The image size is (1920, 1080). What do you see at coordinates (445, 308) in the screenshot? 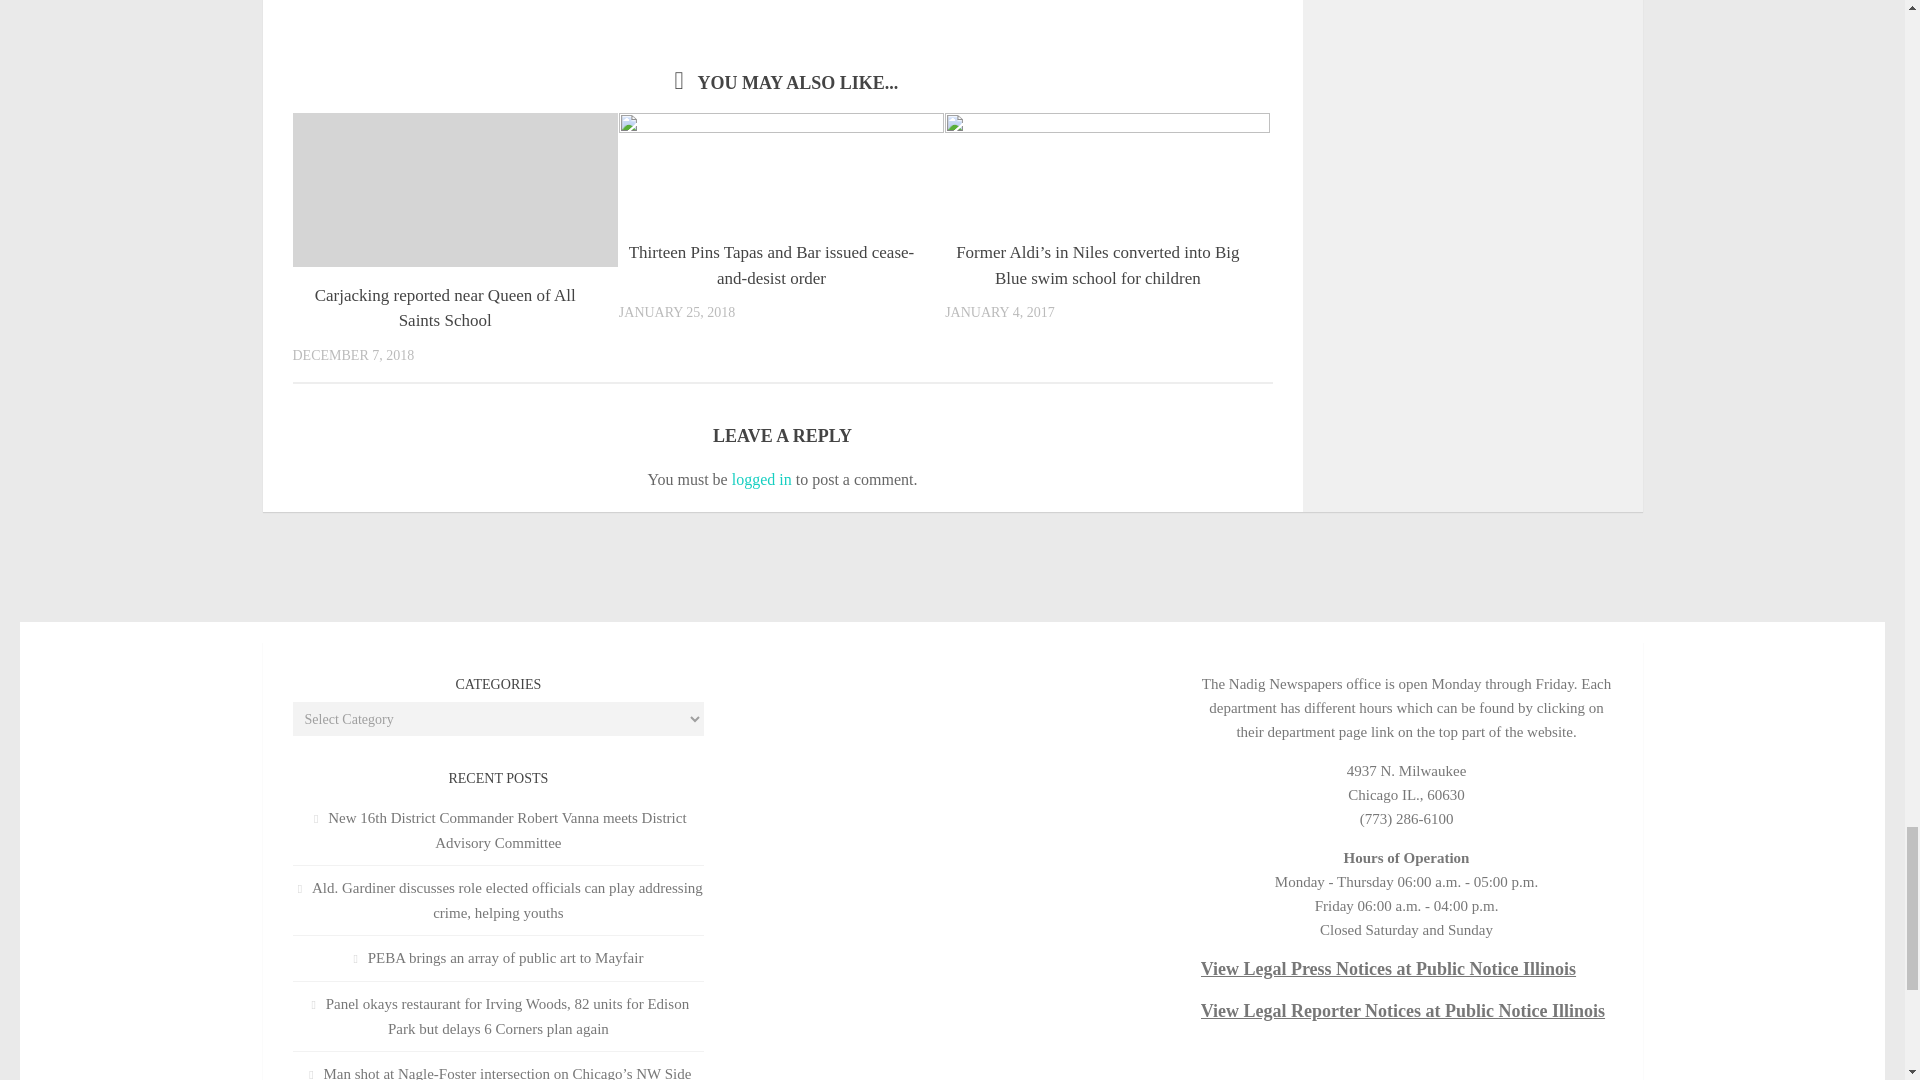
I see `Carjacking reported near Queen of All Saints School` at bounding box center [445, 308].